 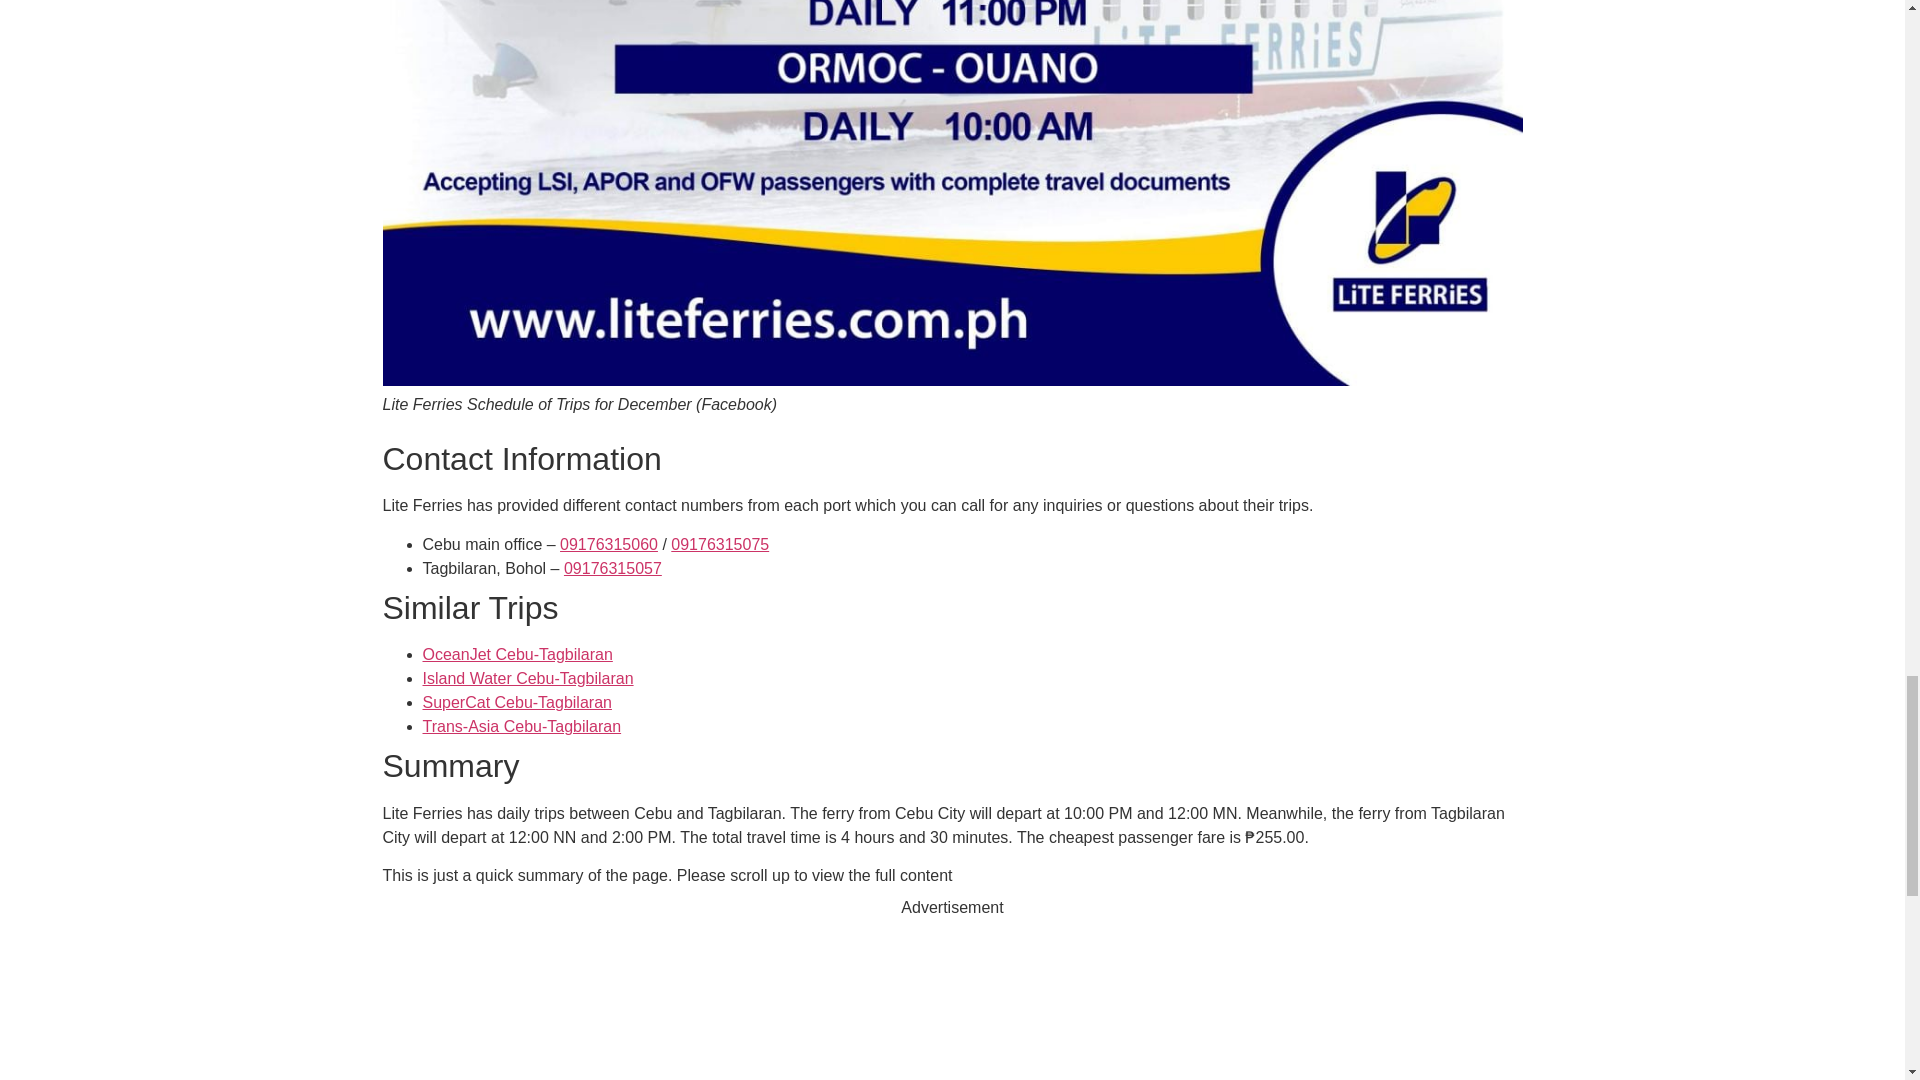 What do you see at coordinates (528, 678) in the screenshot?
I see `Island Water Cebu-Tagbilaran` at bounding box center [528, 678].